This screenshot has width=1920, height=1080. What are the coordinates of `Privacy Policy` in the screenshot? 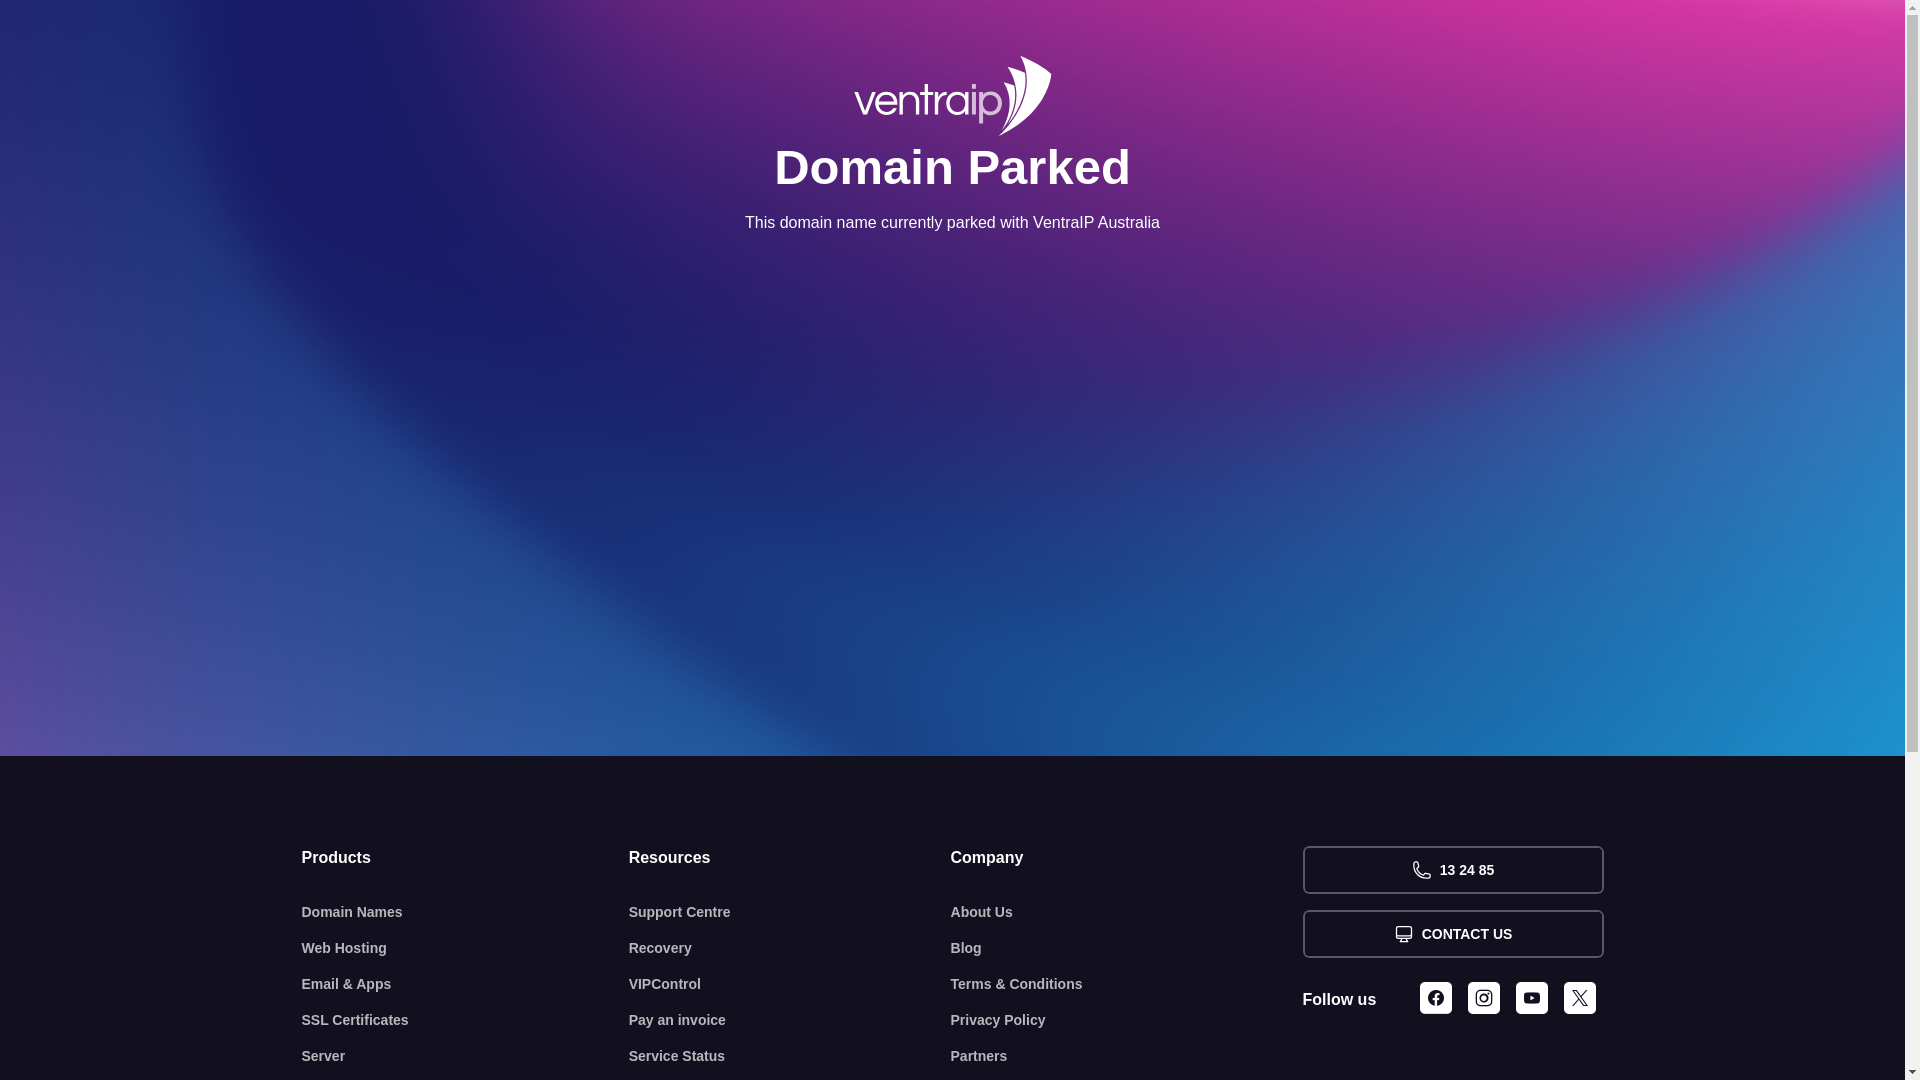 It's located at (1127, 1020).